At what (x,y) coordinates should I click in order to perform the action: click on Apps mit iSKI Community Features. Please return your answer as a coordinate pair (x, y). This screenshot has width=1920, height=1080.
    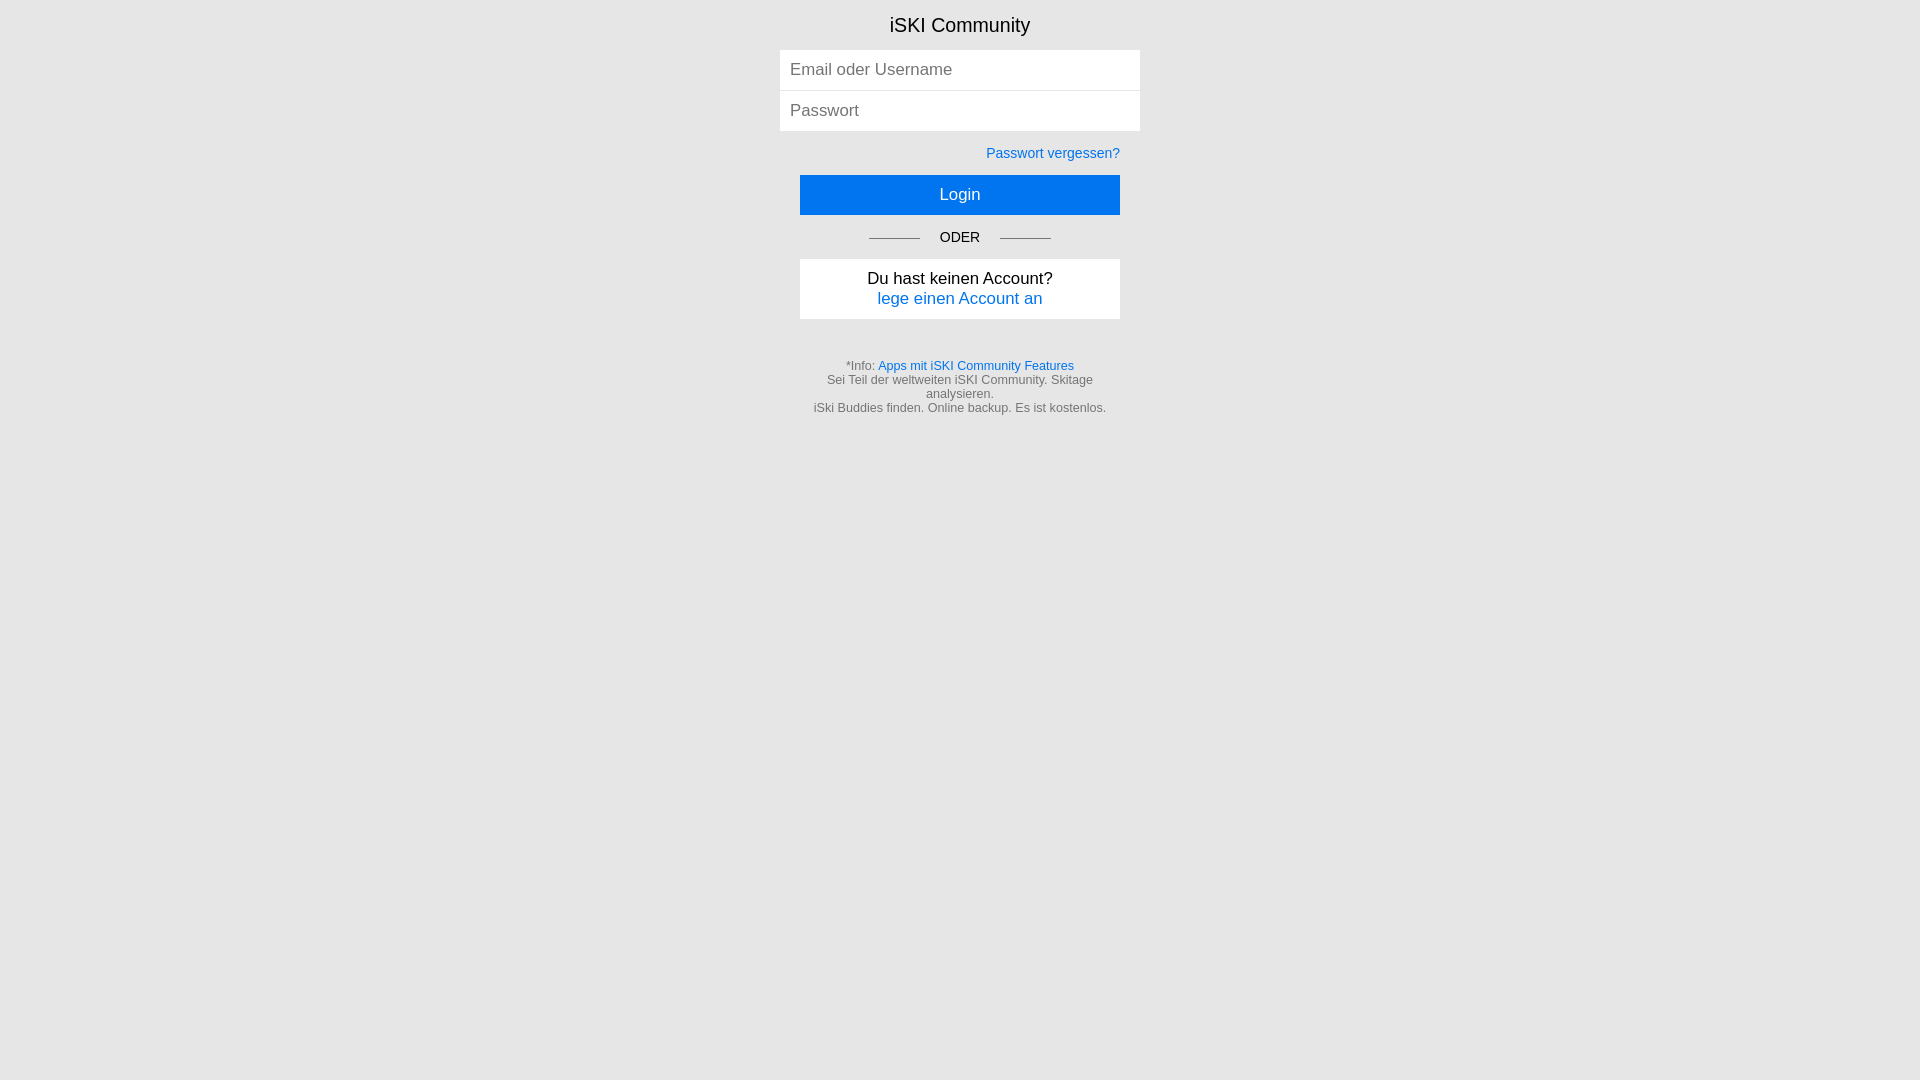
    Looking at the image, I should click on (976, 366).